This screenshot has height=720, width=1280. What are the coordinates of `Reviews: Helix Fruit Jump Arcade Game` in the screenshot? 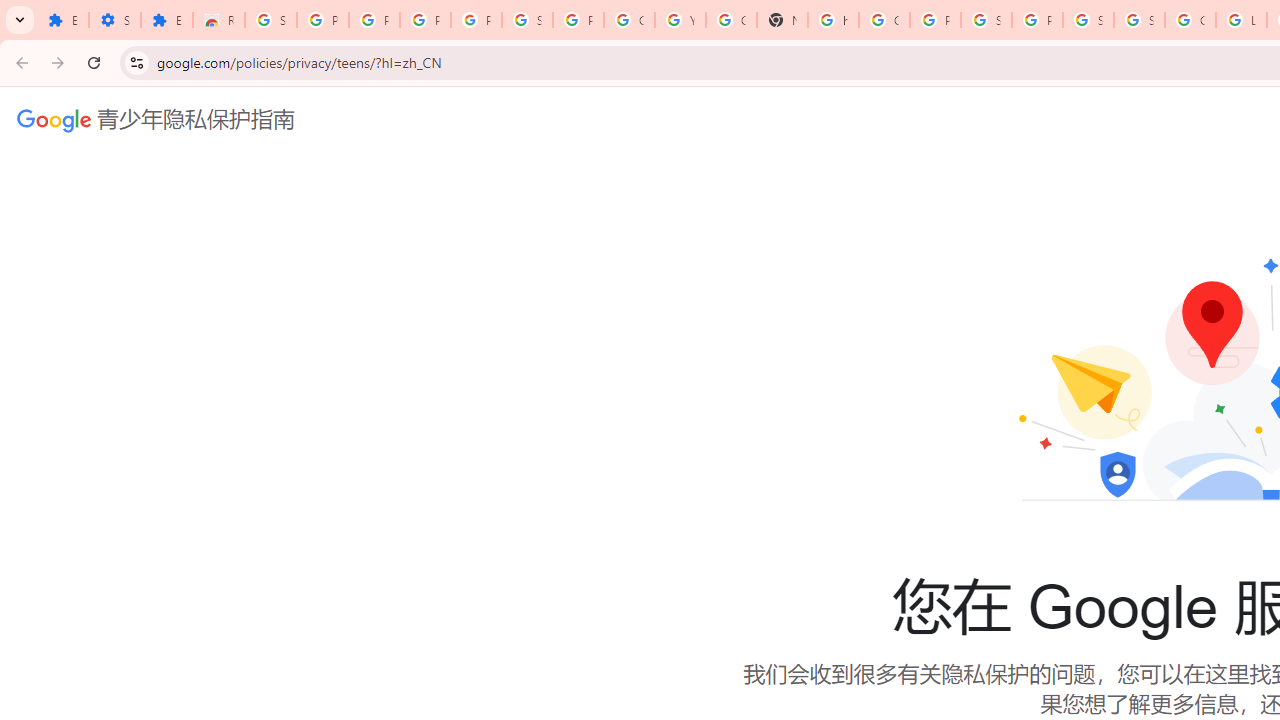 It's located at (218, 20).